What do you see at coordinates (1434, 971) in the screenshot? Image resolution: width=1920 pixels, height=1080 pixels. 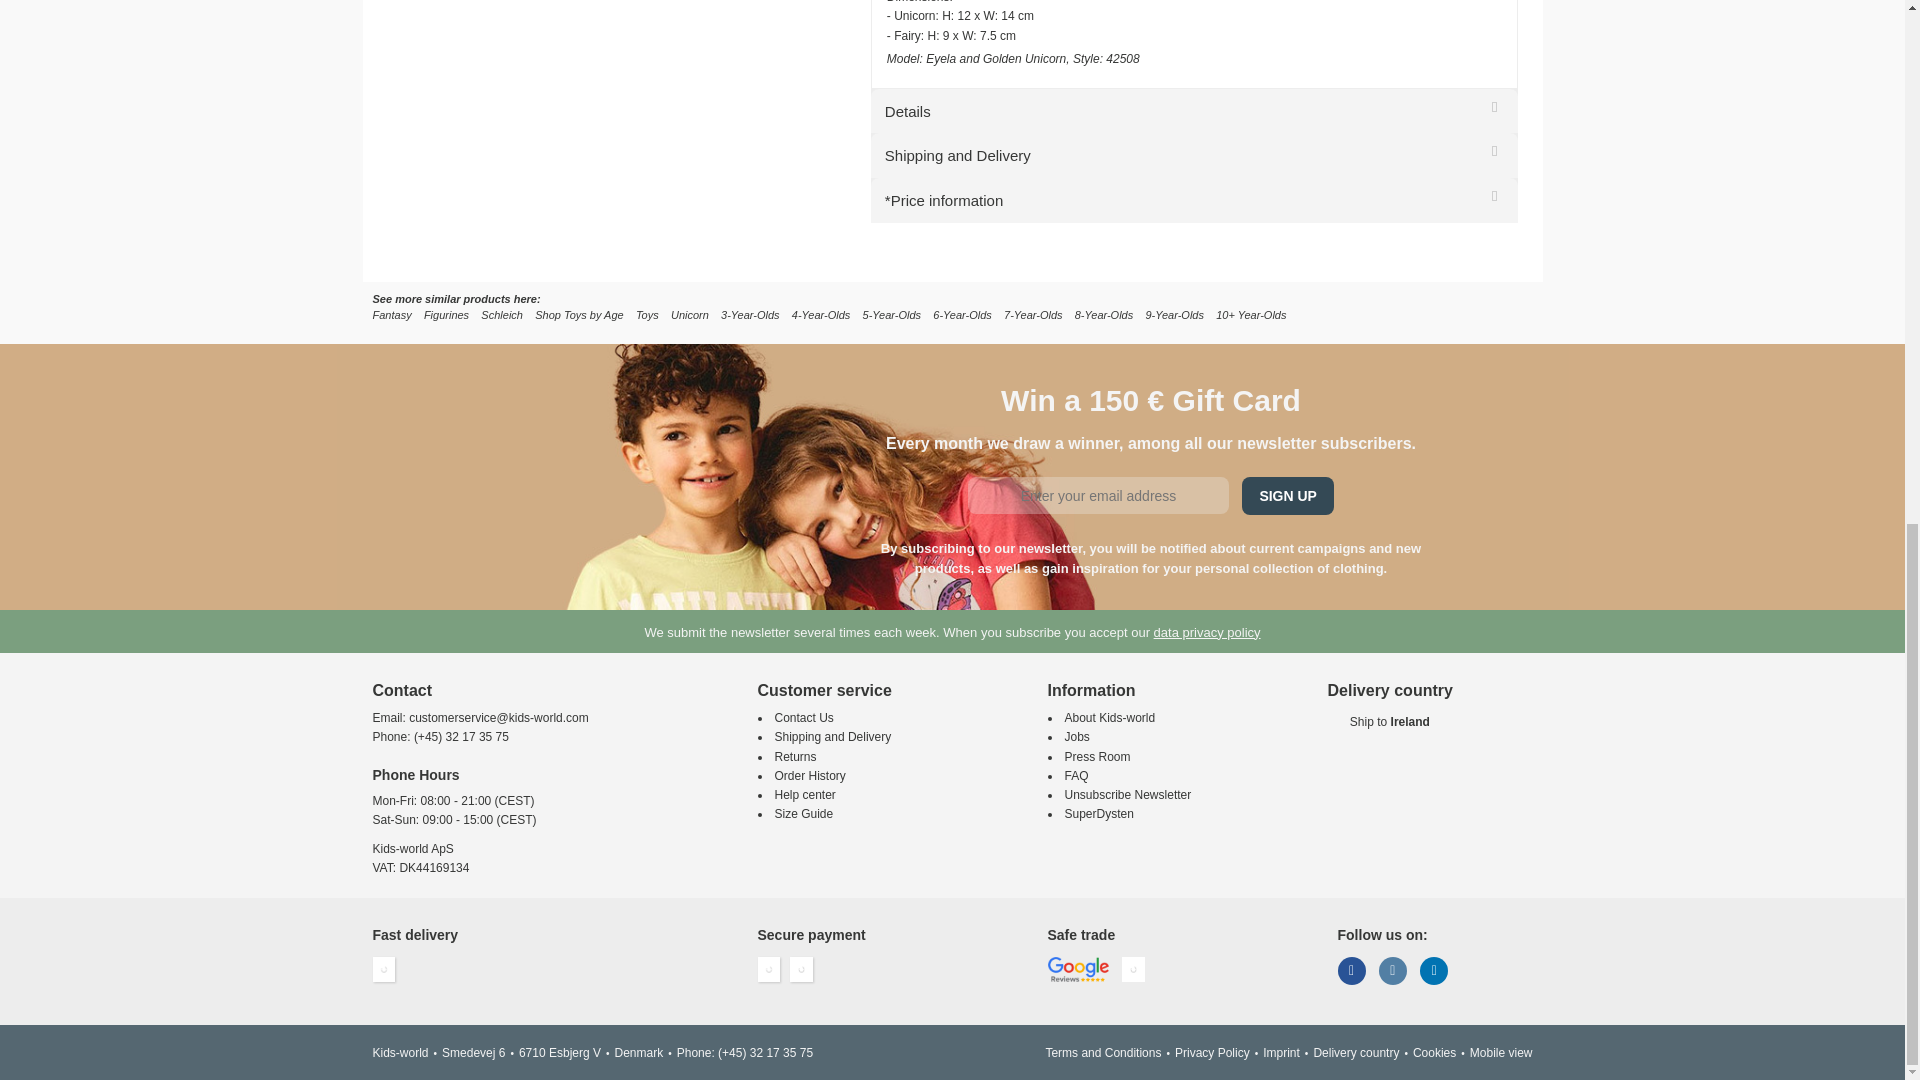 I see `LinkedIn` at bounding box center [1434, 971].